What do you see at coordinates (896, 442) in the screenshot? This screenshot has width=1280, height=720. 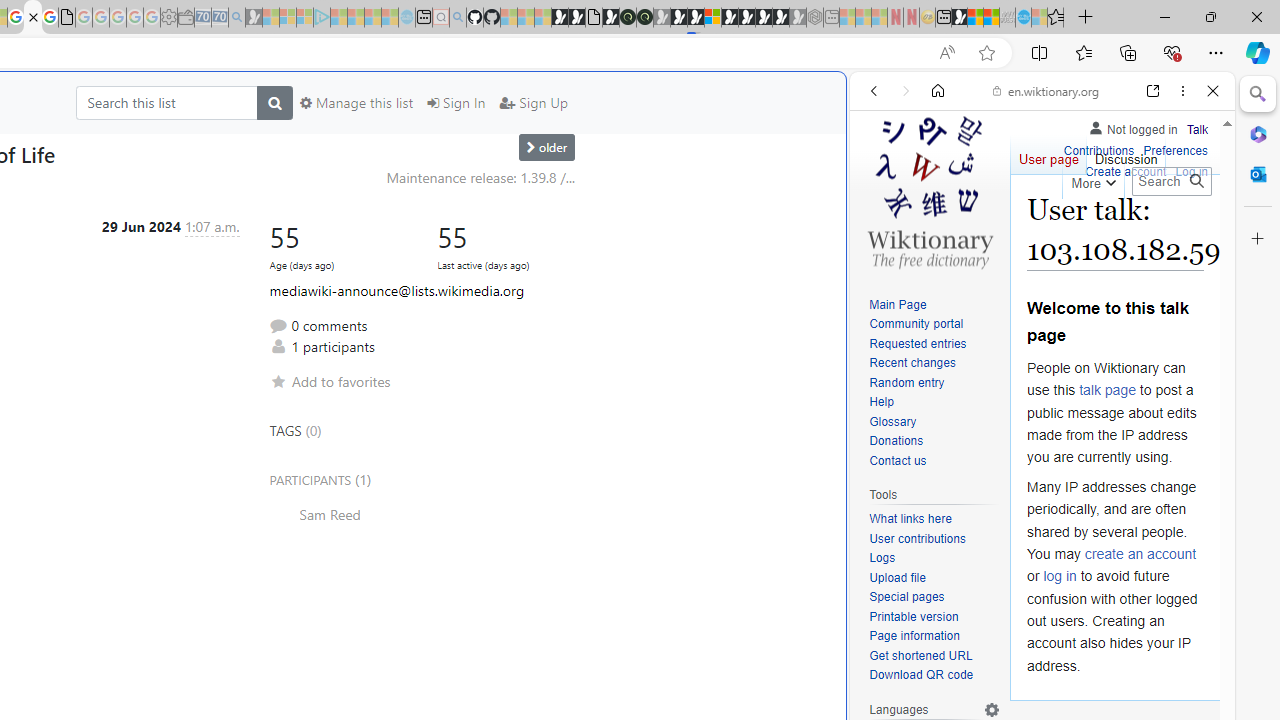 I see `Donations` at bounding box center [896, 442].